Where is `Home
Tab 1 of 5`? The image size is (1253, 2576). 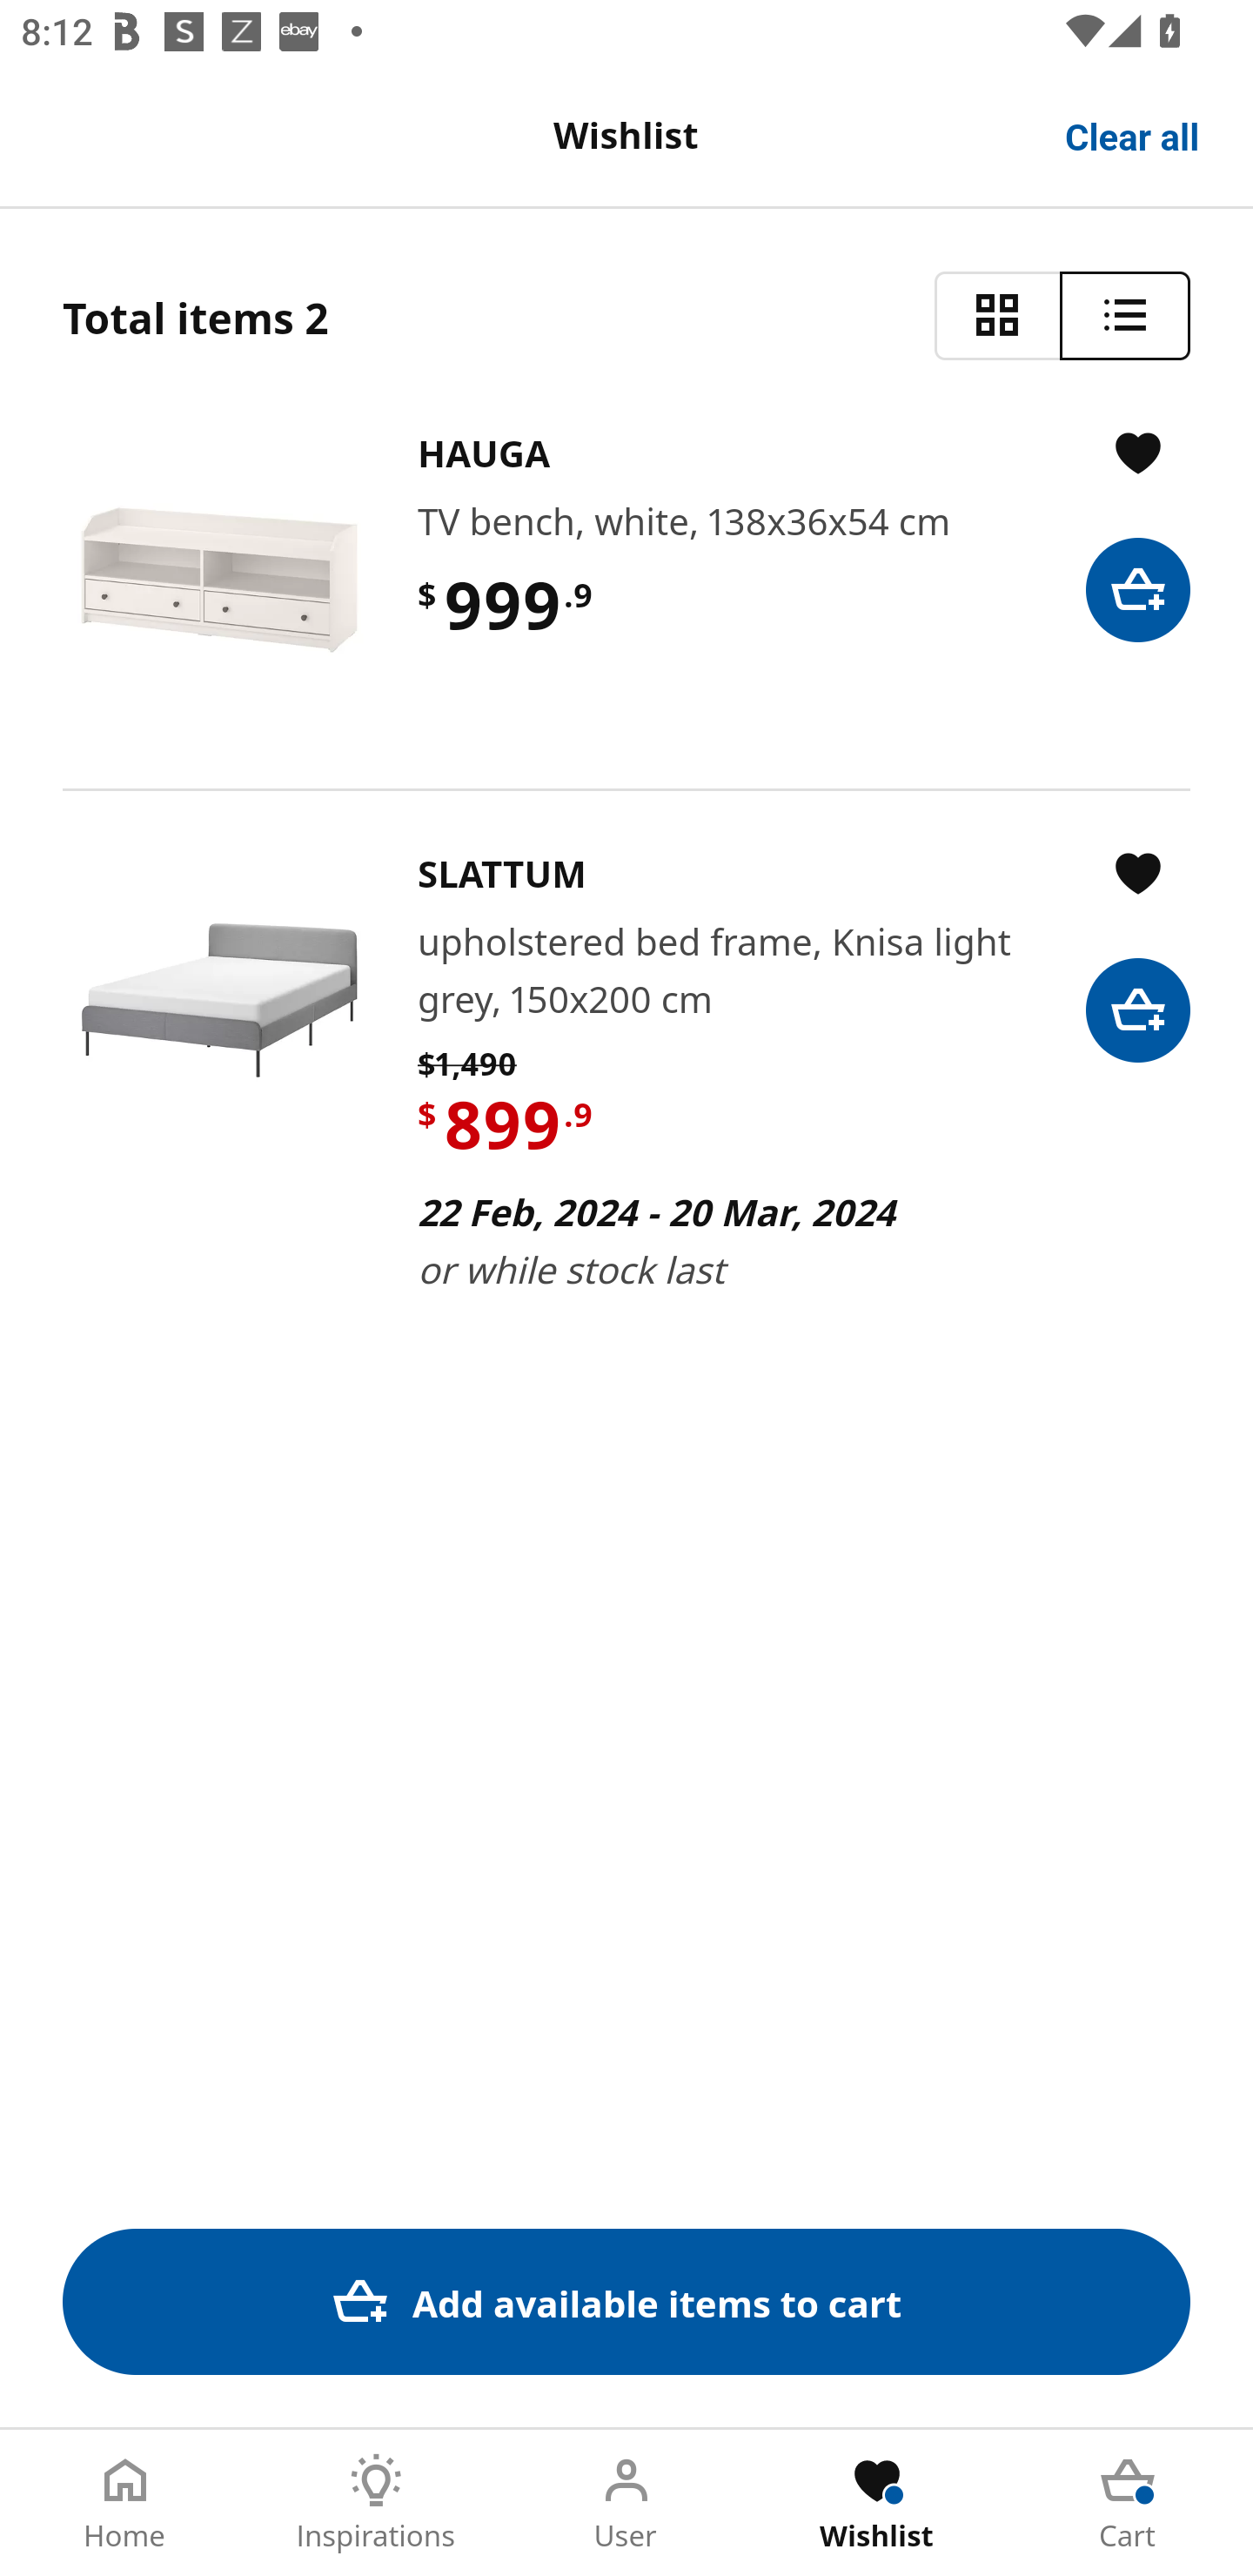
Home
Tab 1 of 5 is located at coordinates (125, 2503).